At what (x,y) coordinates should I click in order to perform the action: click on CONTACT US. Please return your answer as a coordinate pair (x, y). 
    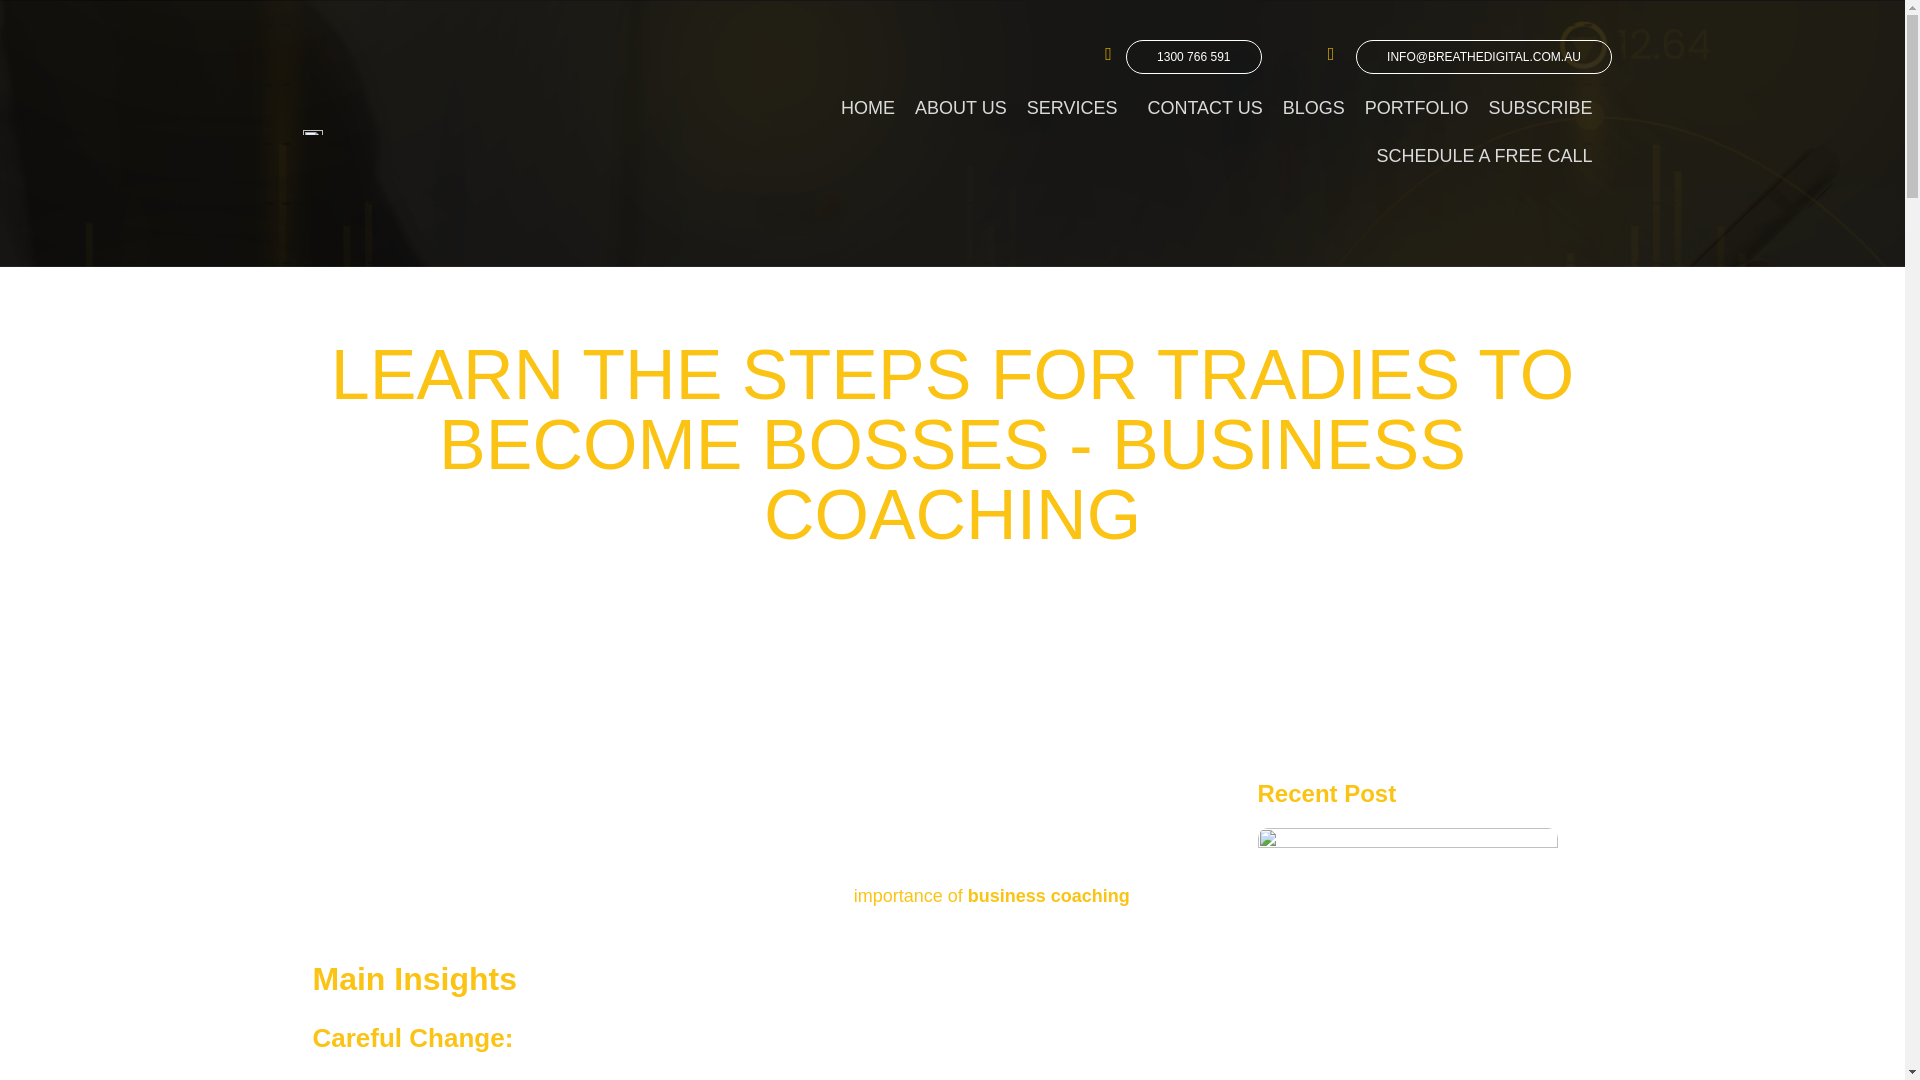
    Looking at the image, I should click on (1204, 108).